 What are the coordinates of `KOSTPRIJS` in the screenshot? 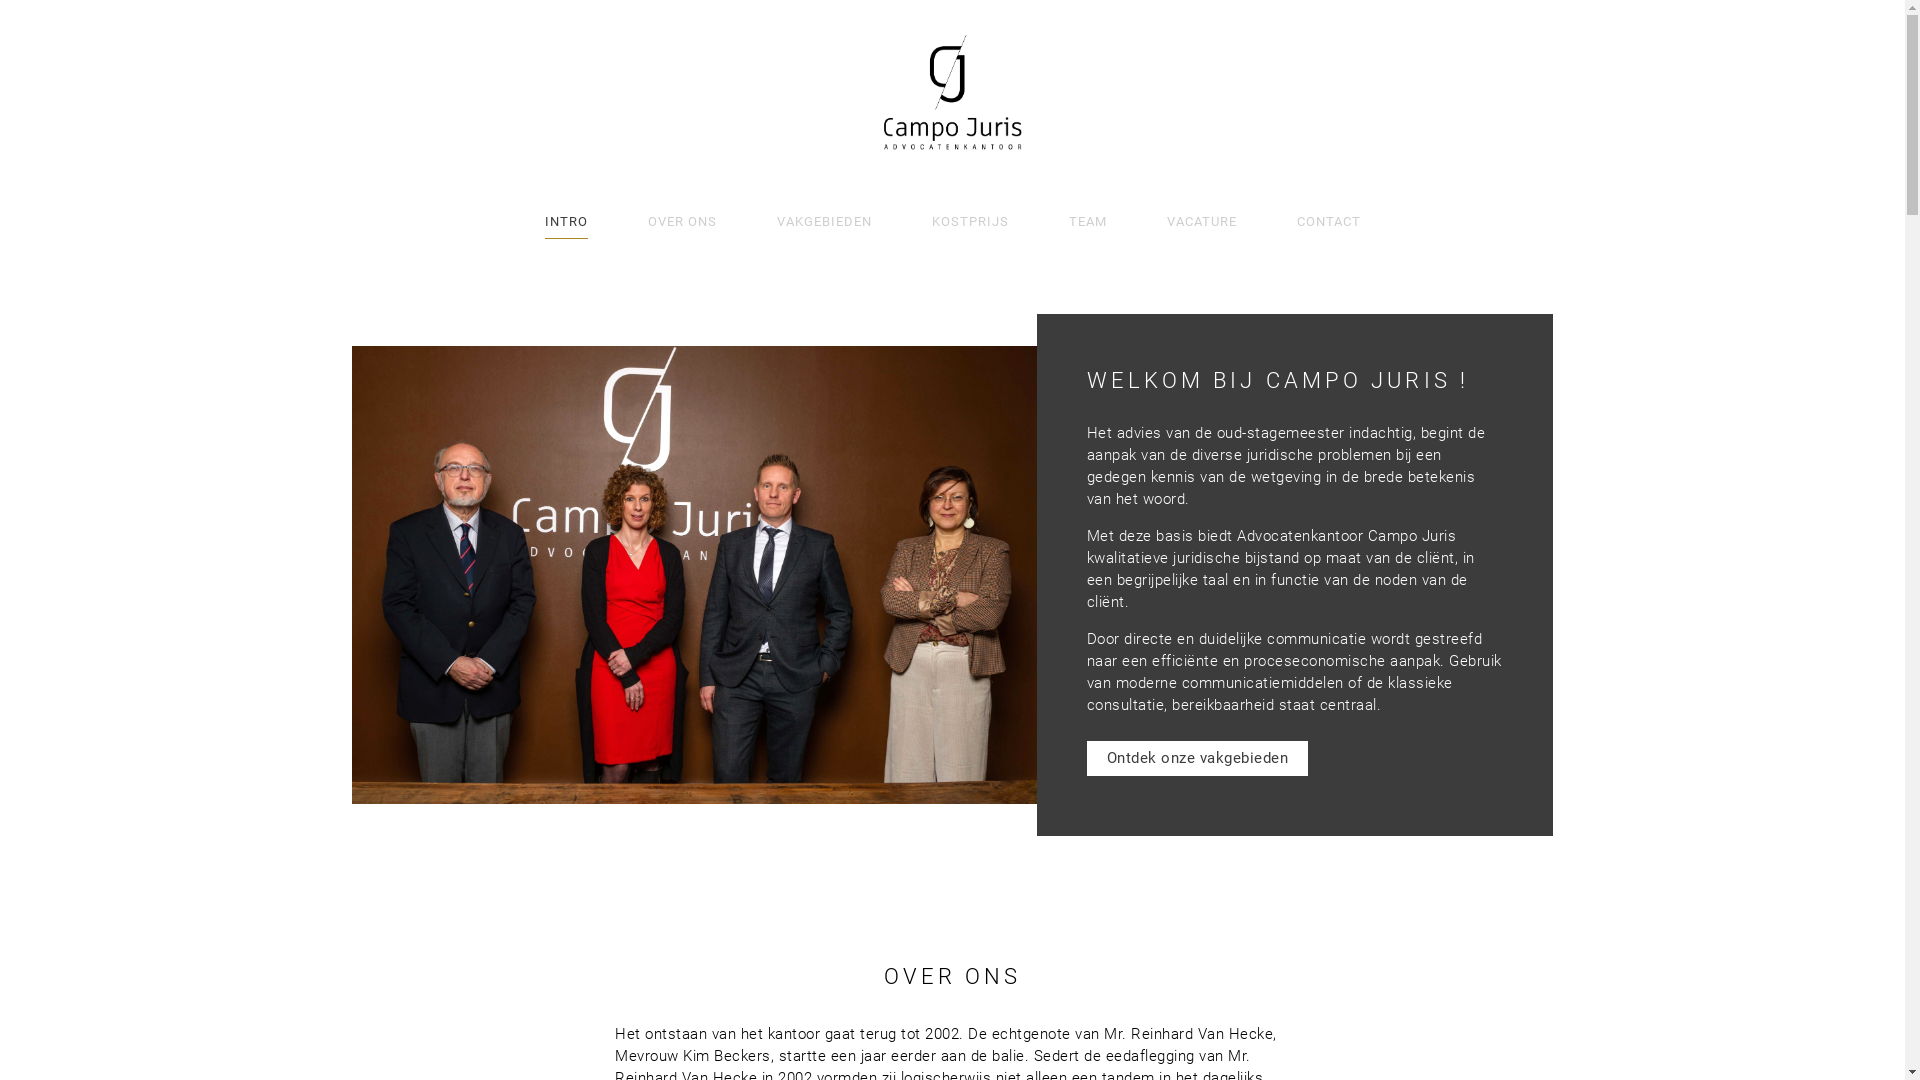 It's located at (970, 222).